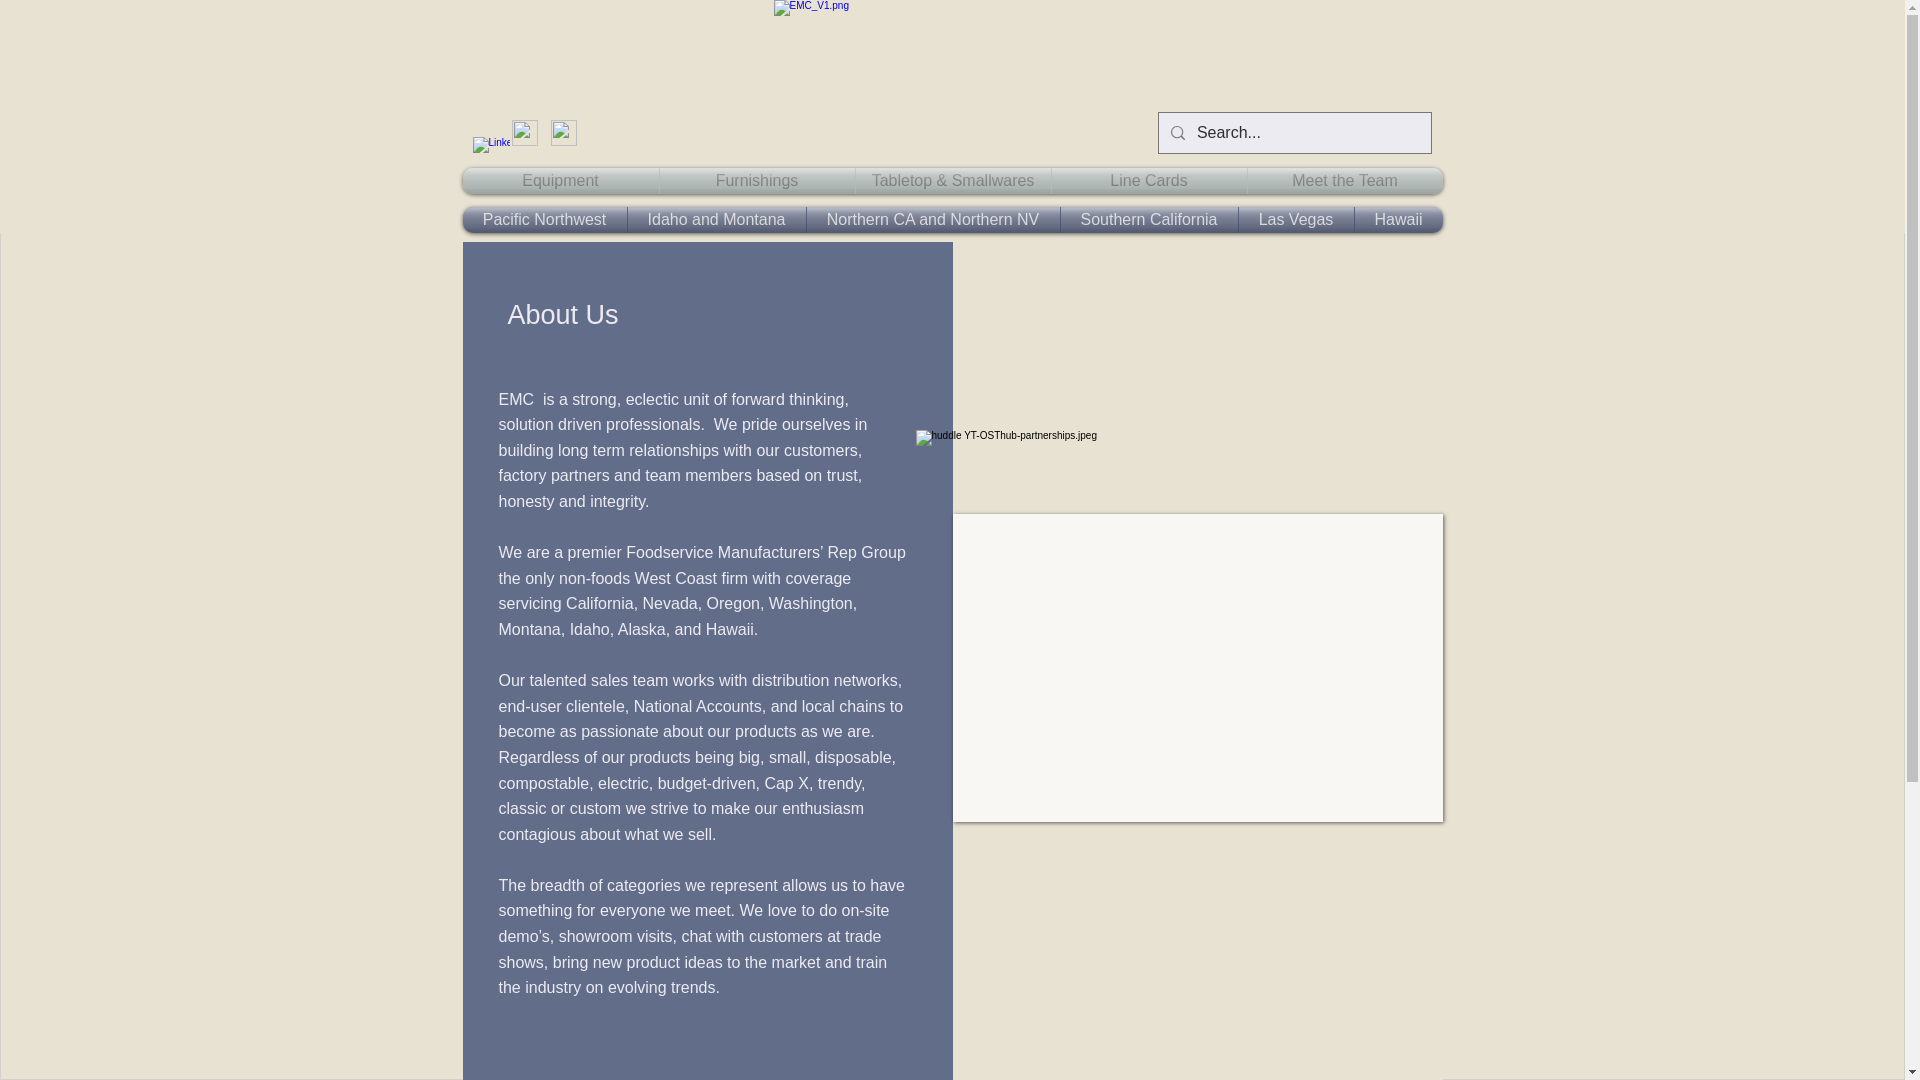 This screenshot has width=1920, height=1080. What do you see at coordinates (757, 181) in the screenshot?
I see `Furnishings` at bounding box center [757, 181].